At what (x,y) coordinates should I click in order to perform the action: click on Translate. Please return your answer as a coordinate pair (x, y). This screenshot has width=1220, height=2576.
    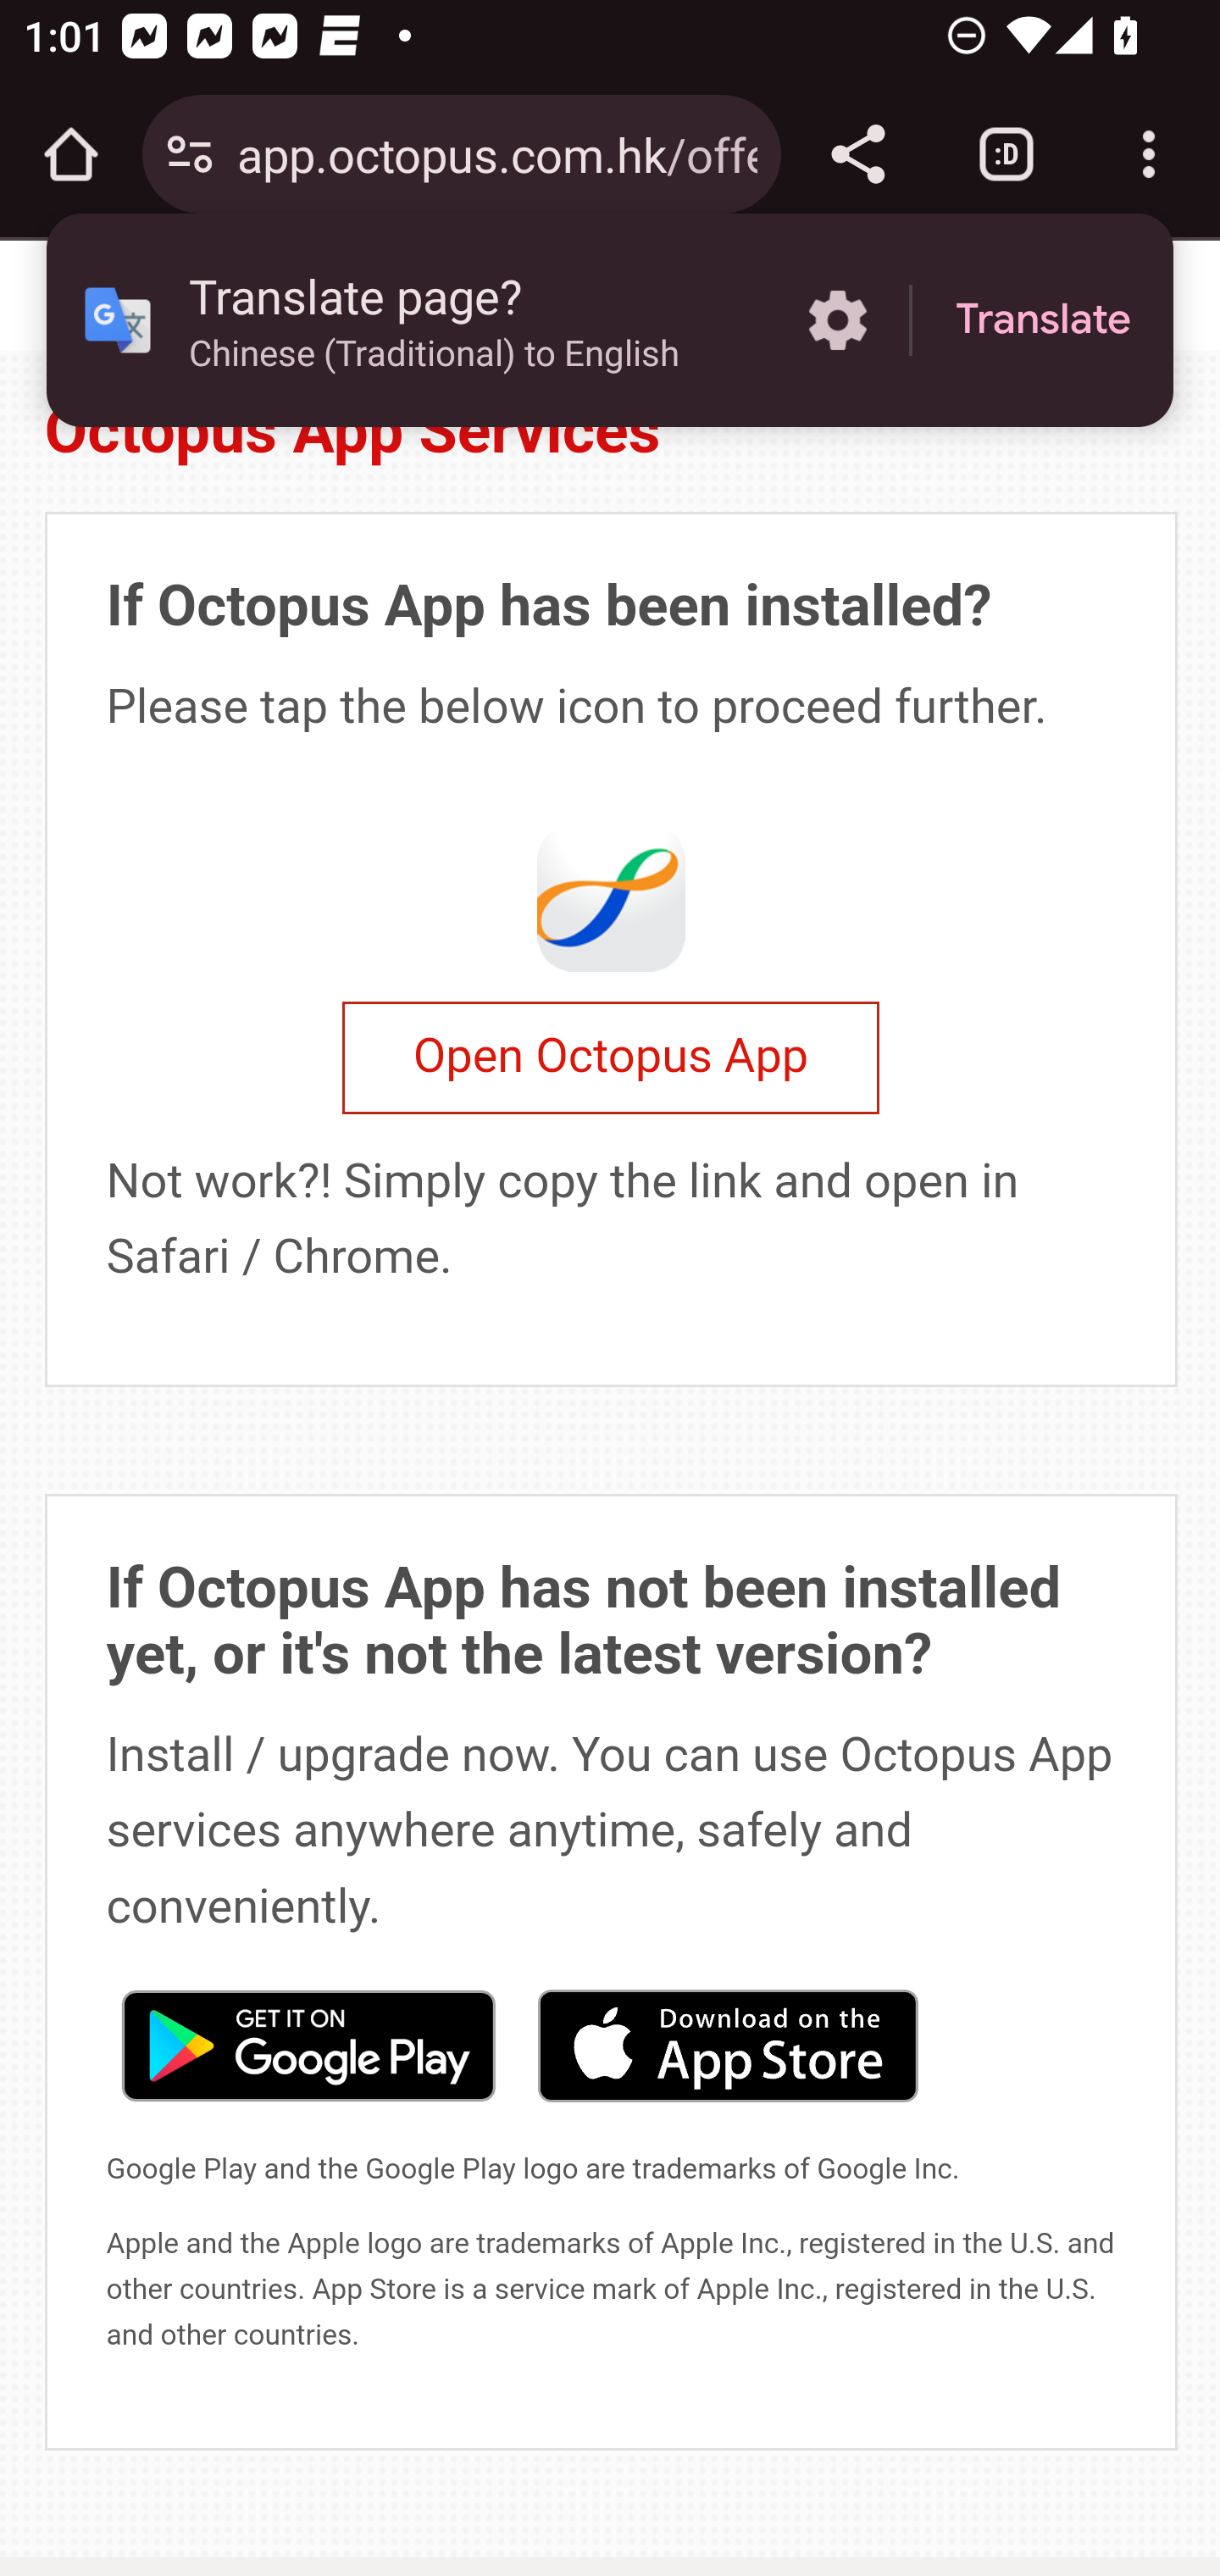
    Looking at the image, I should click on (1043, 320).